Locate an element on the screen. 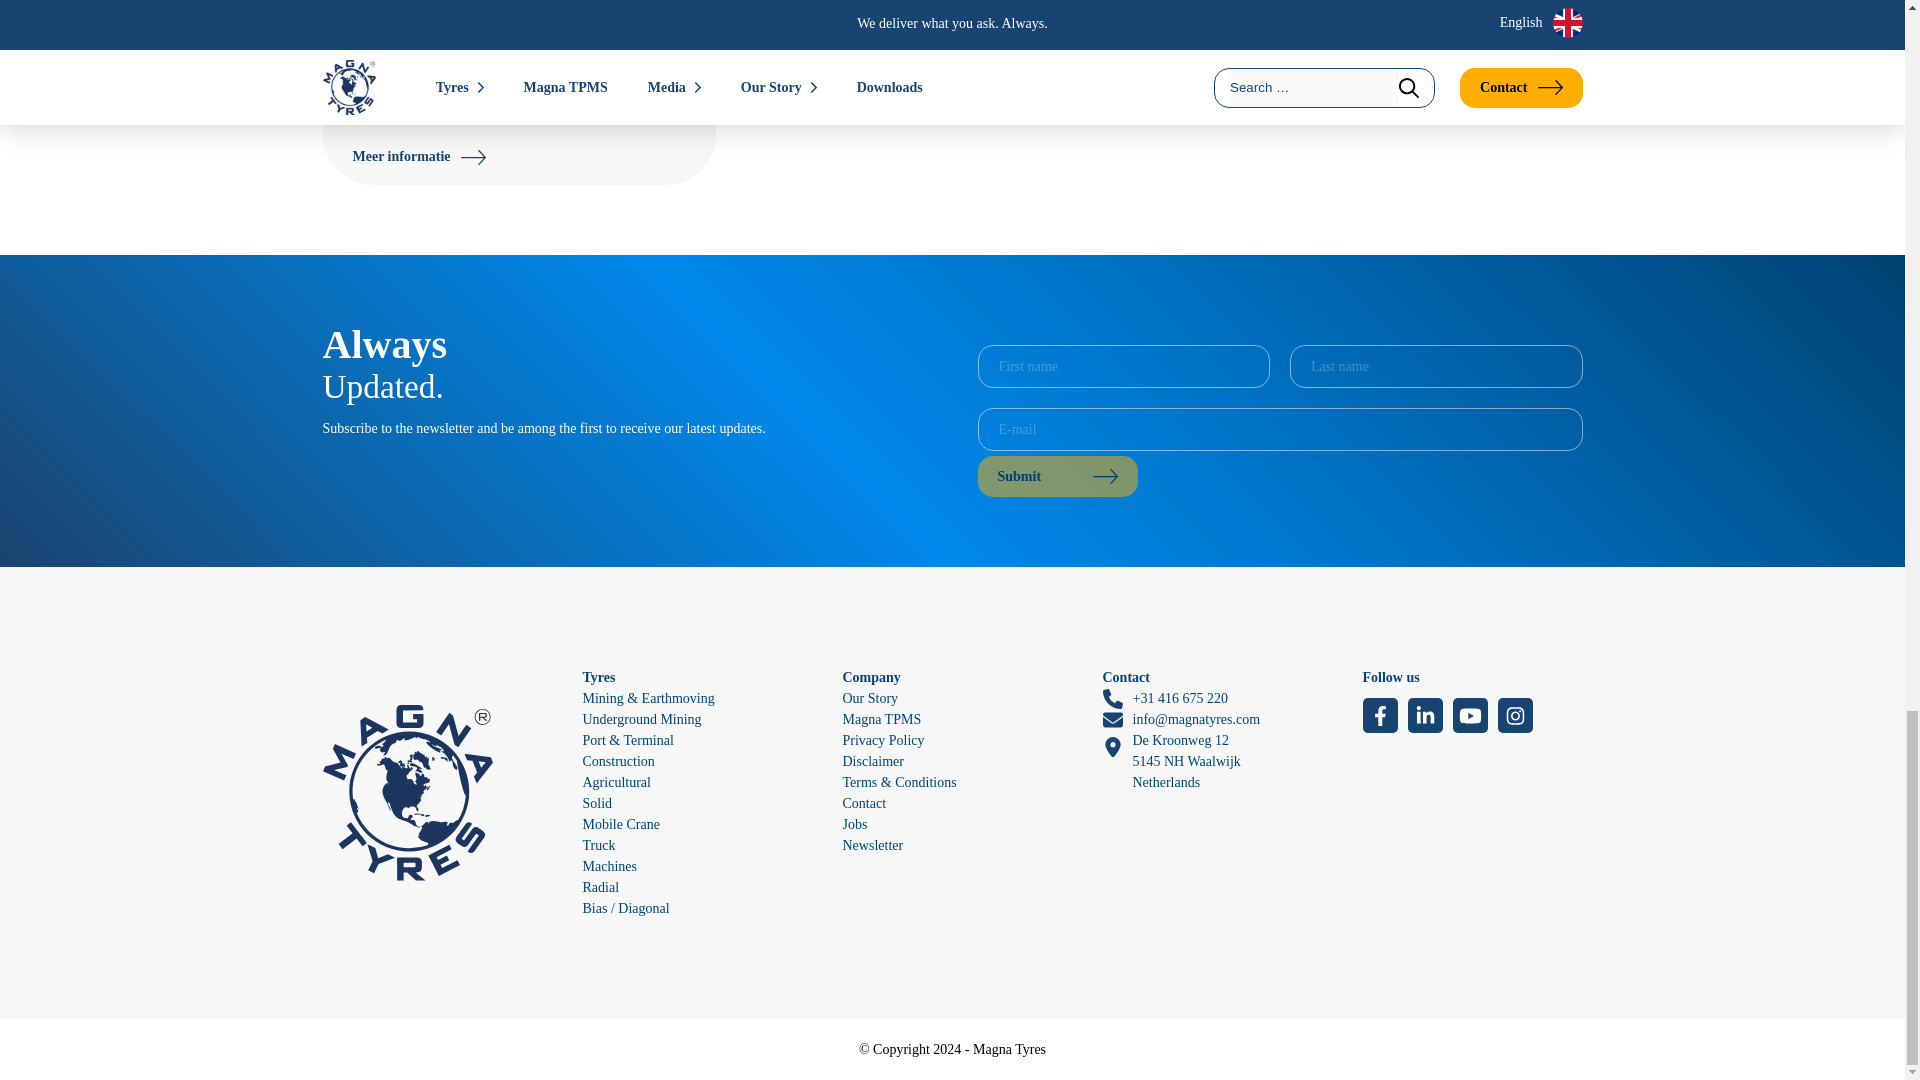  MU26 is located at coordinates (392, 8).